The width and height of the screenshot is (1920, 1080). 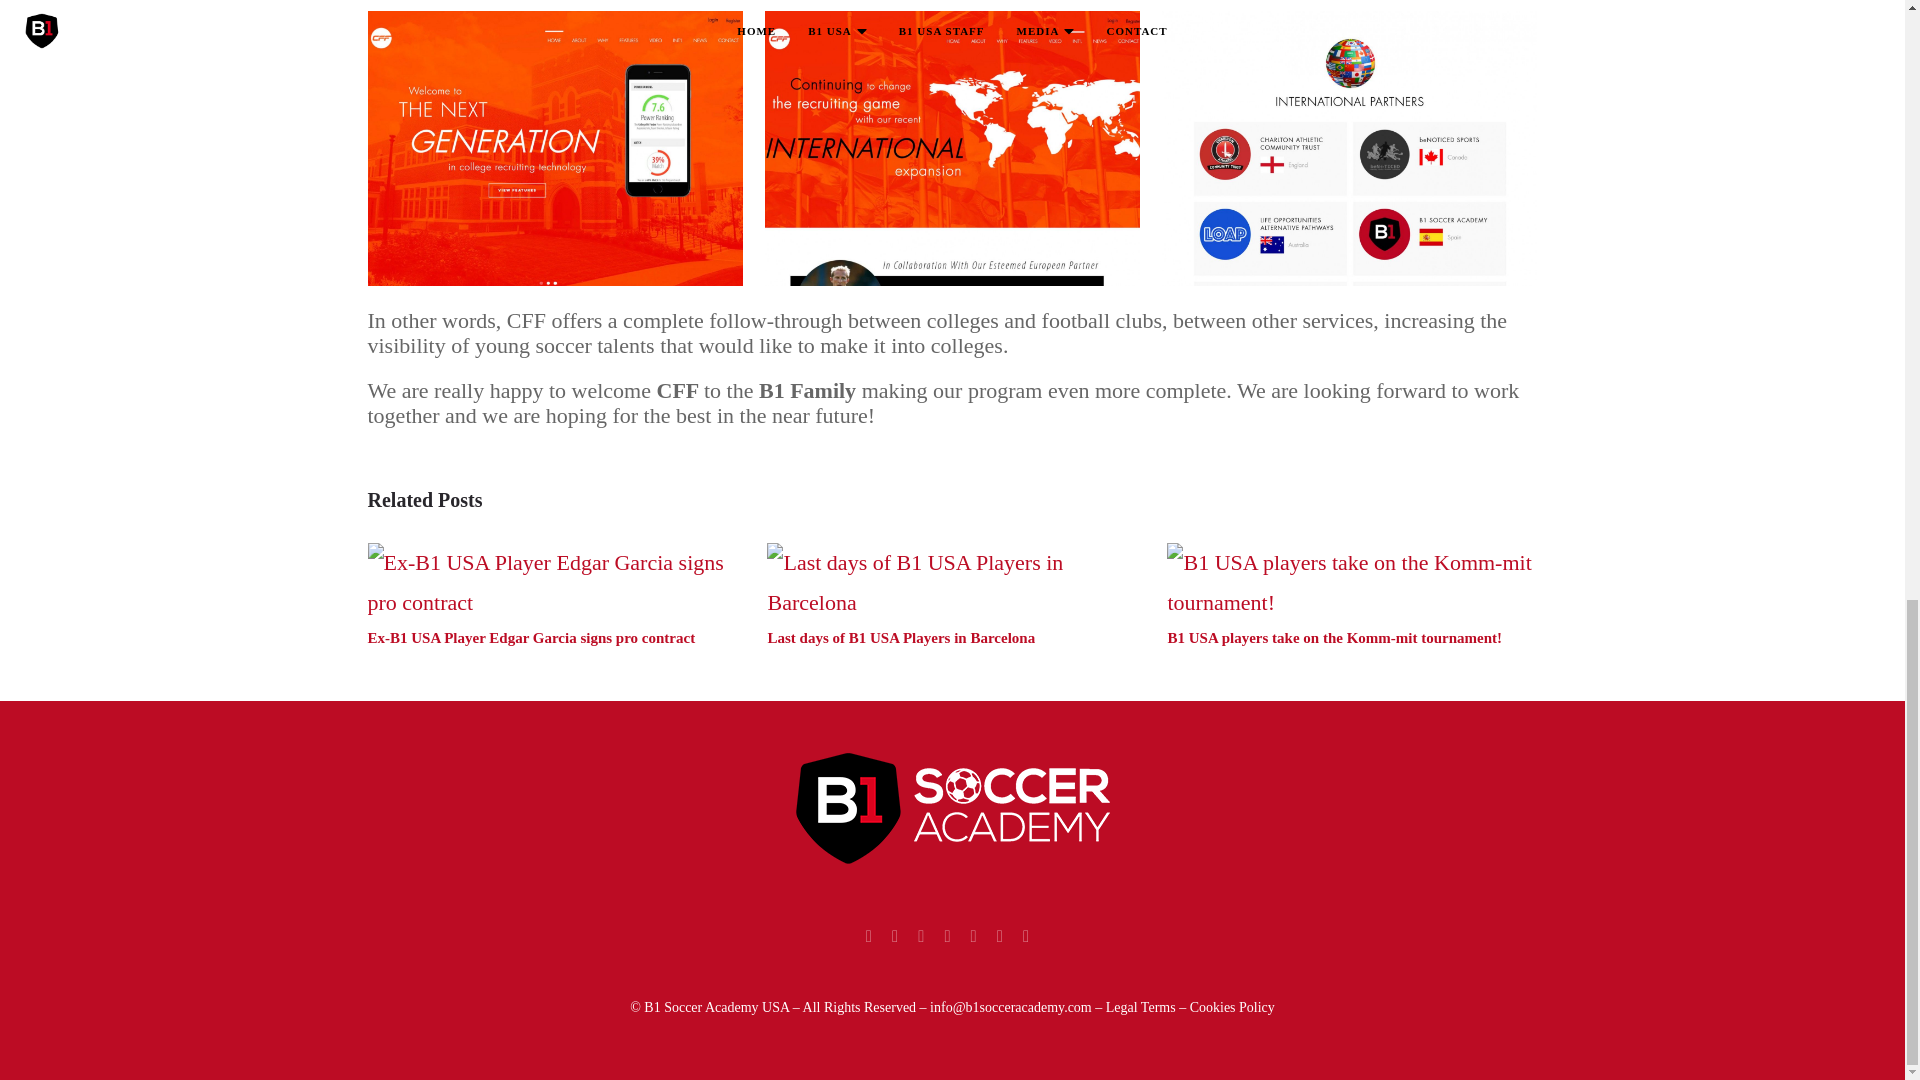 I want to click on B1 USA players take on the Komm-mit tournament!, so click(x=1352, y=584).